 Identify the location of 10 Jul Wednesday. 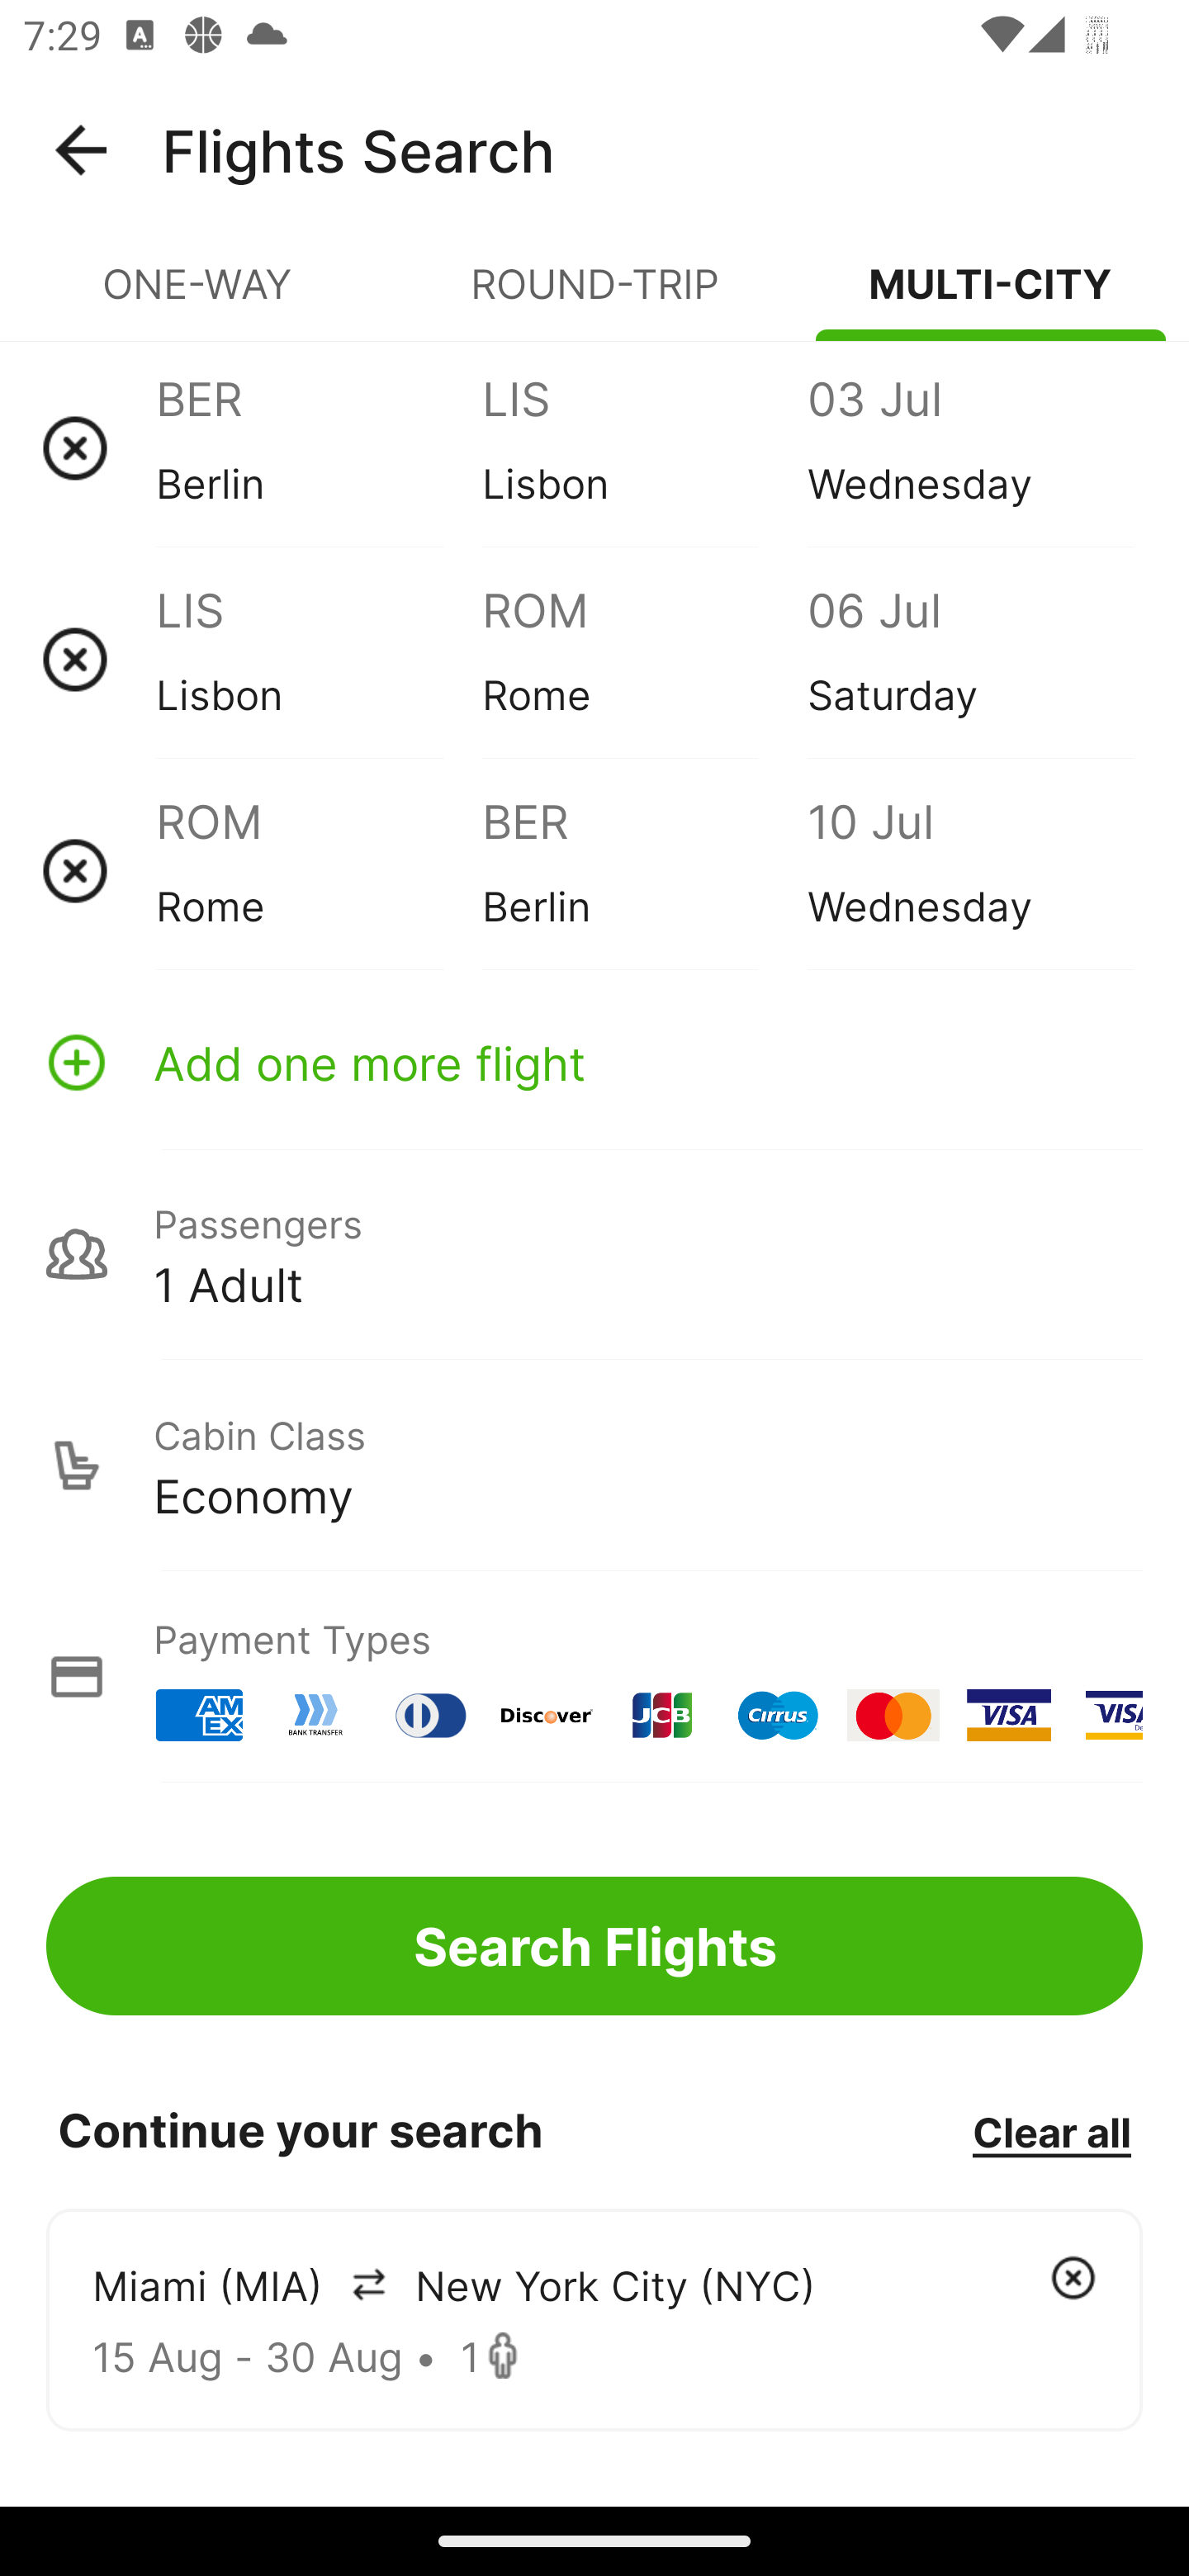
(969, 870).